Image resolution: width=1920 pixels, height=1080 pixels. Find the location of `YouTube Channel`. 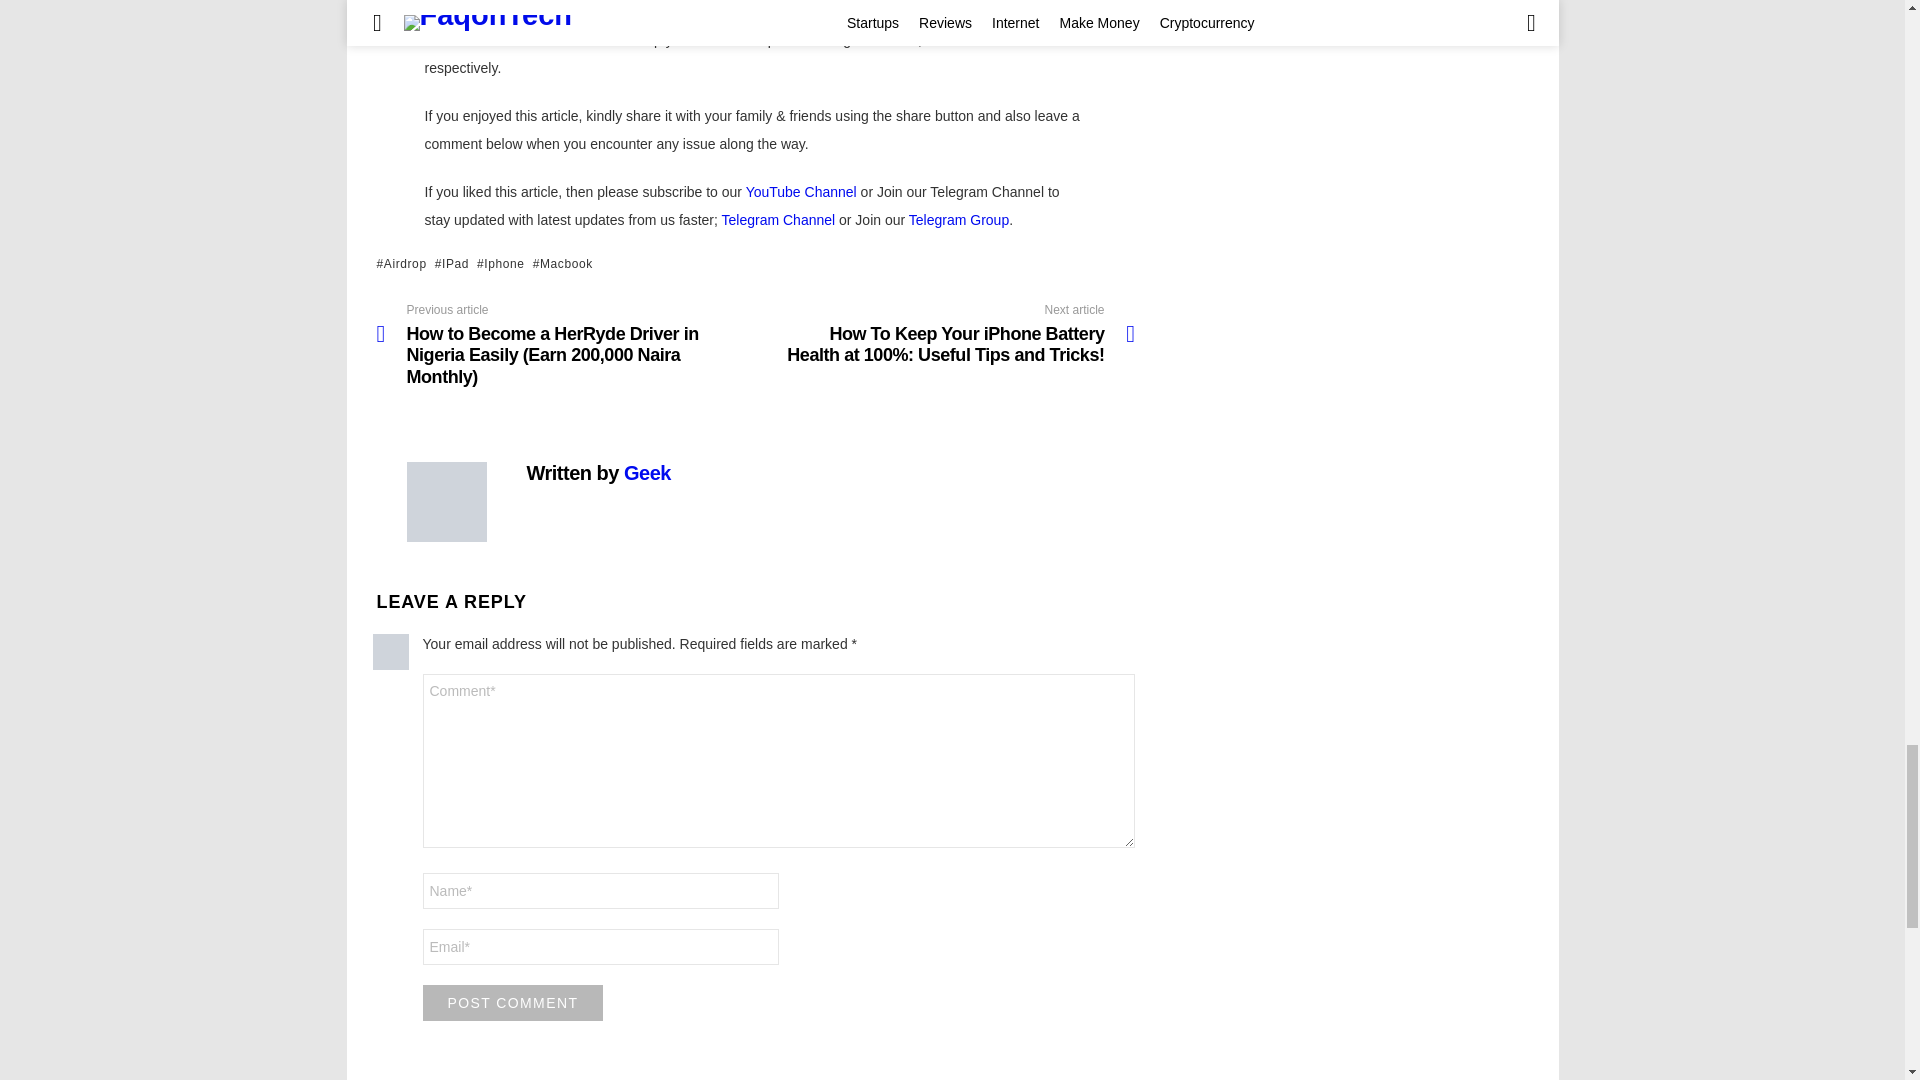

YouTube Channel is located at coordinates (801, 191).